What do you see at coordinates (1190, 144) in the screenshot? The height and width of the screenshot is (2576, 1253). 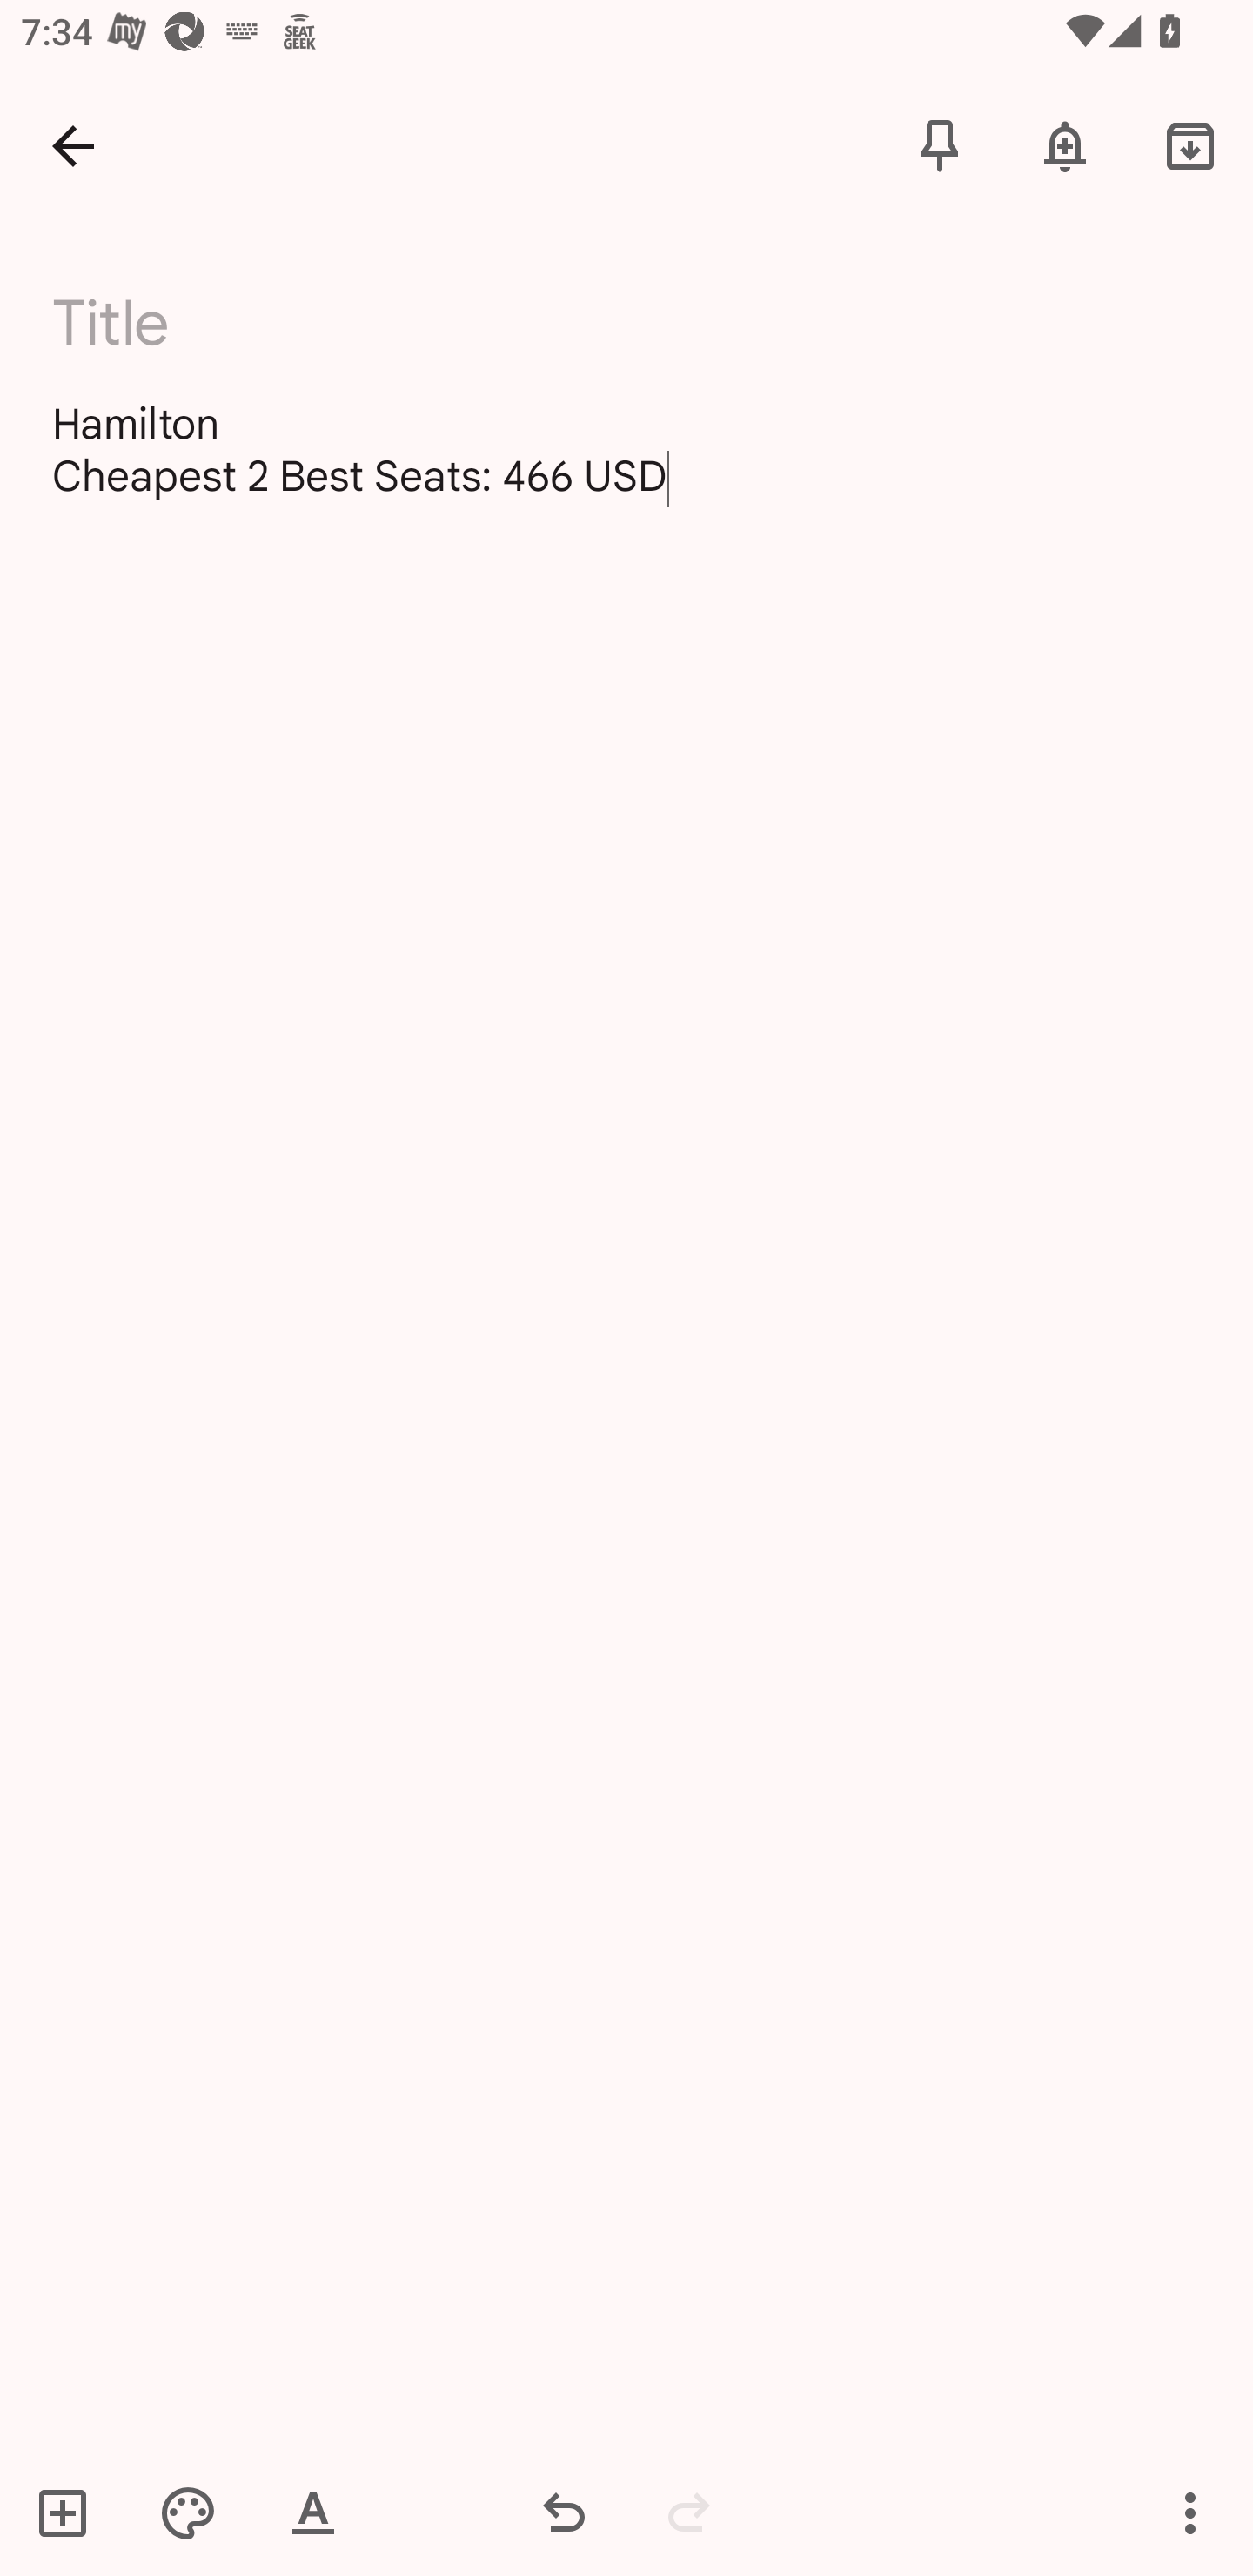 I see `Archive` at bounding box center [1190, 144].